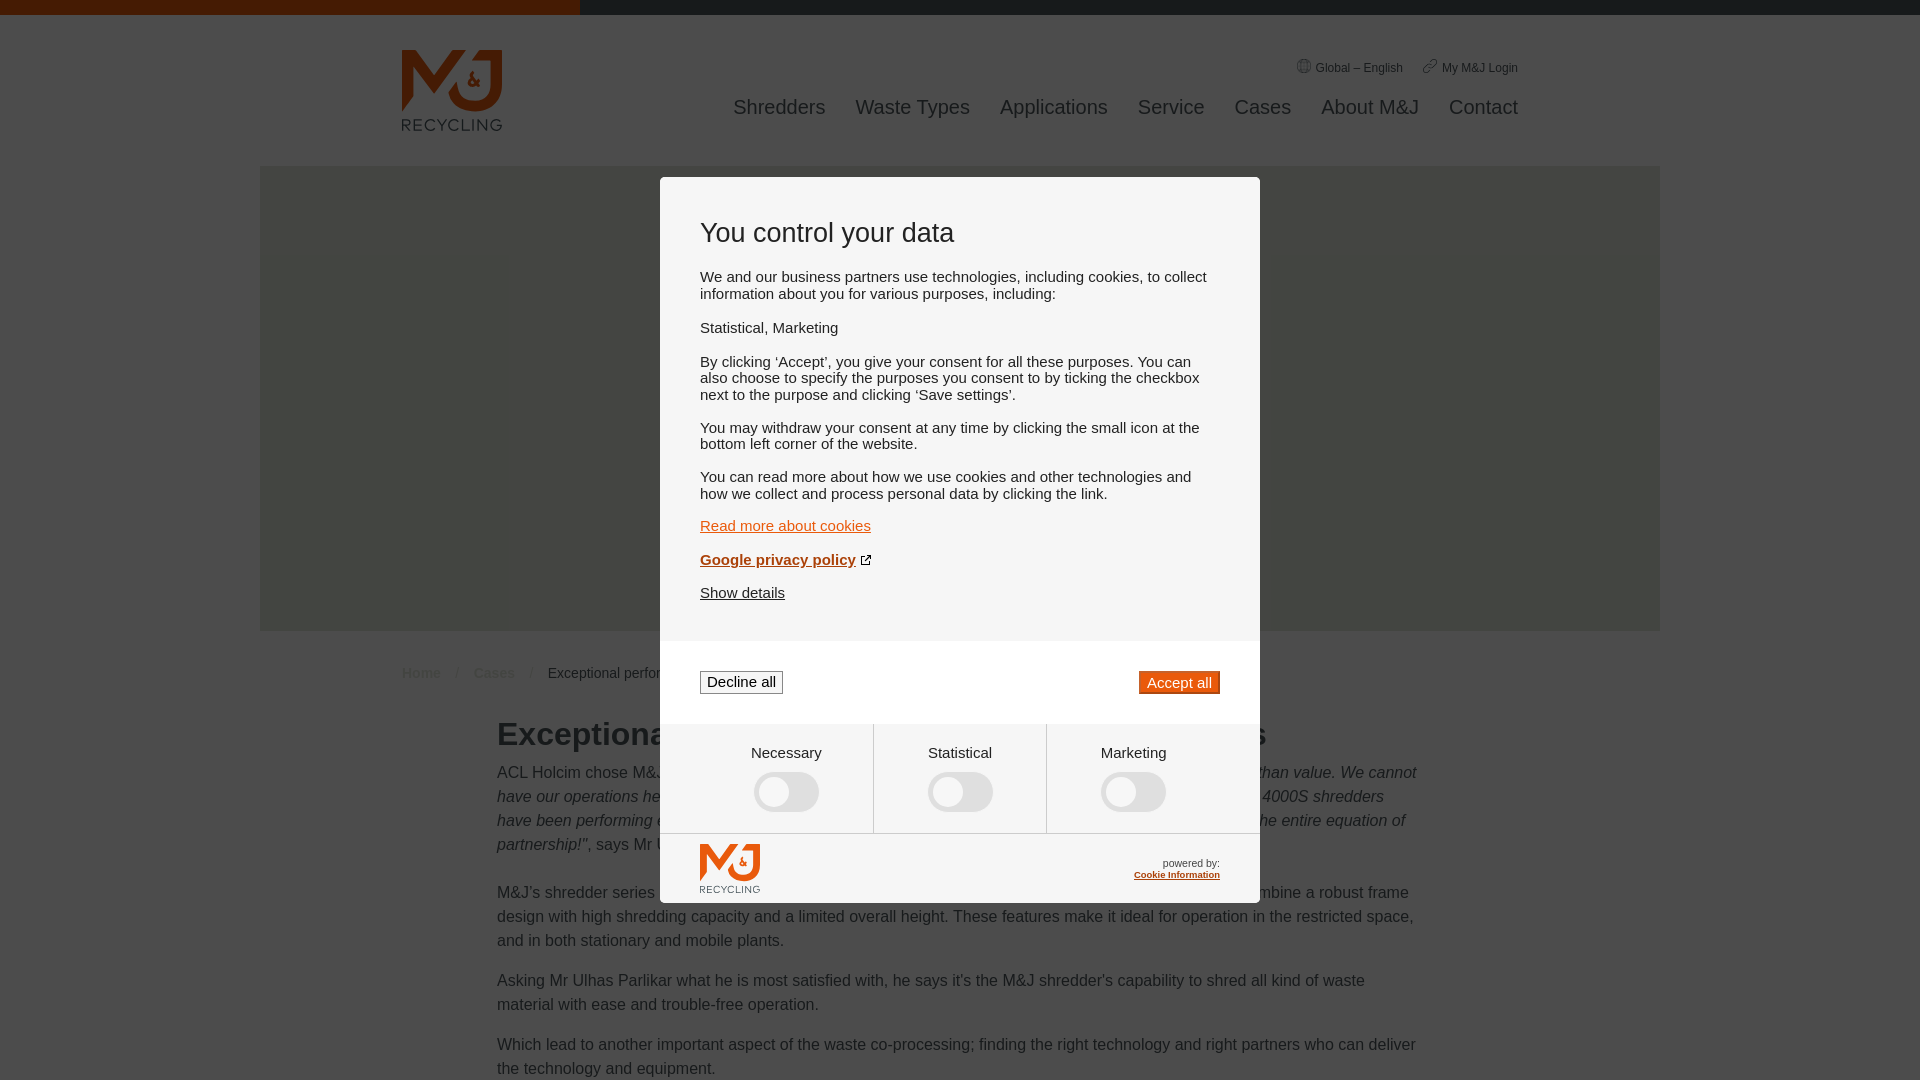 This screenshot has height=1080, width=1920. I want to click on Cookie Information, so click(1176, 874).